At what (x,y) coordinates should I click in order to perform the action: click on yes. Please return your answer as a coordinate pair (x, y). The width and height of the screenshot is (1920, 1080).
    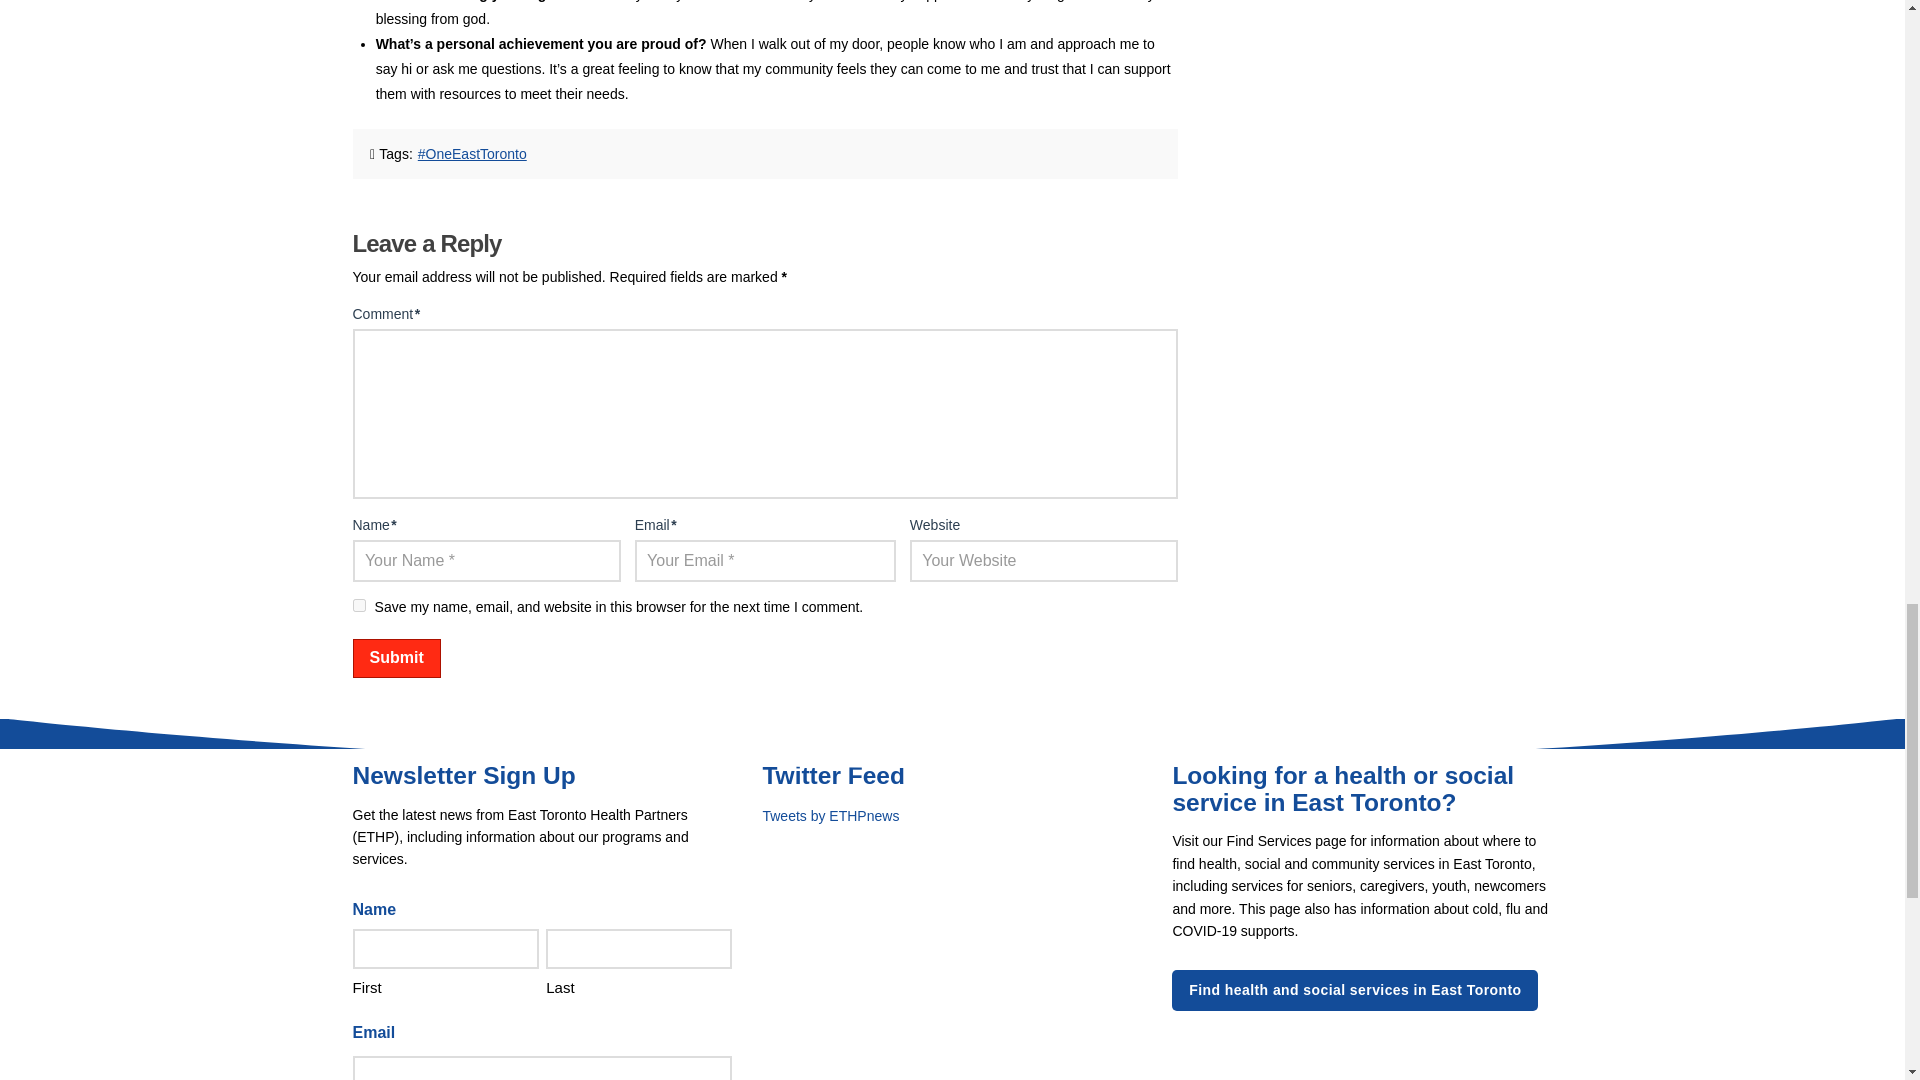
    Looking at the image, I should click on (358, 606).